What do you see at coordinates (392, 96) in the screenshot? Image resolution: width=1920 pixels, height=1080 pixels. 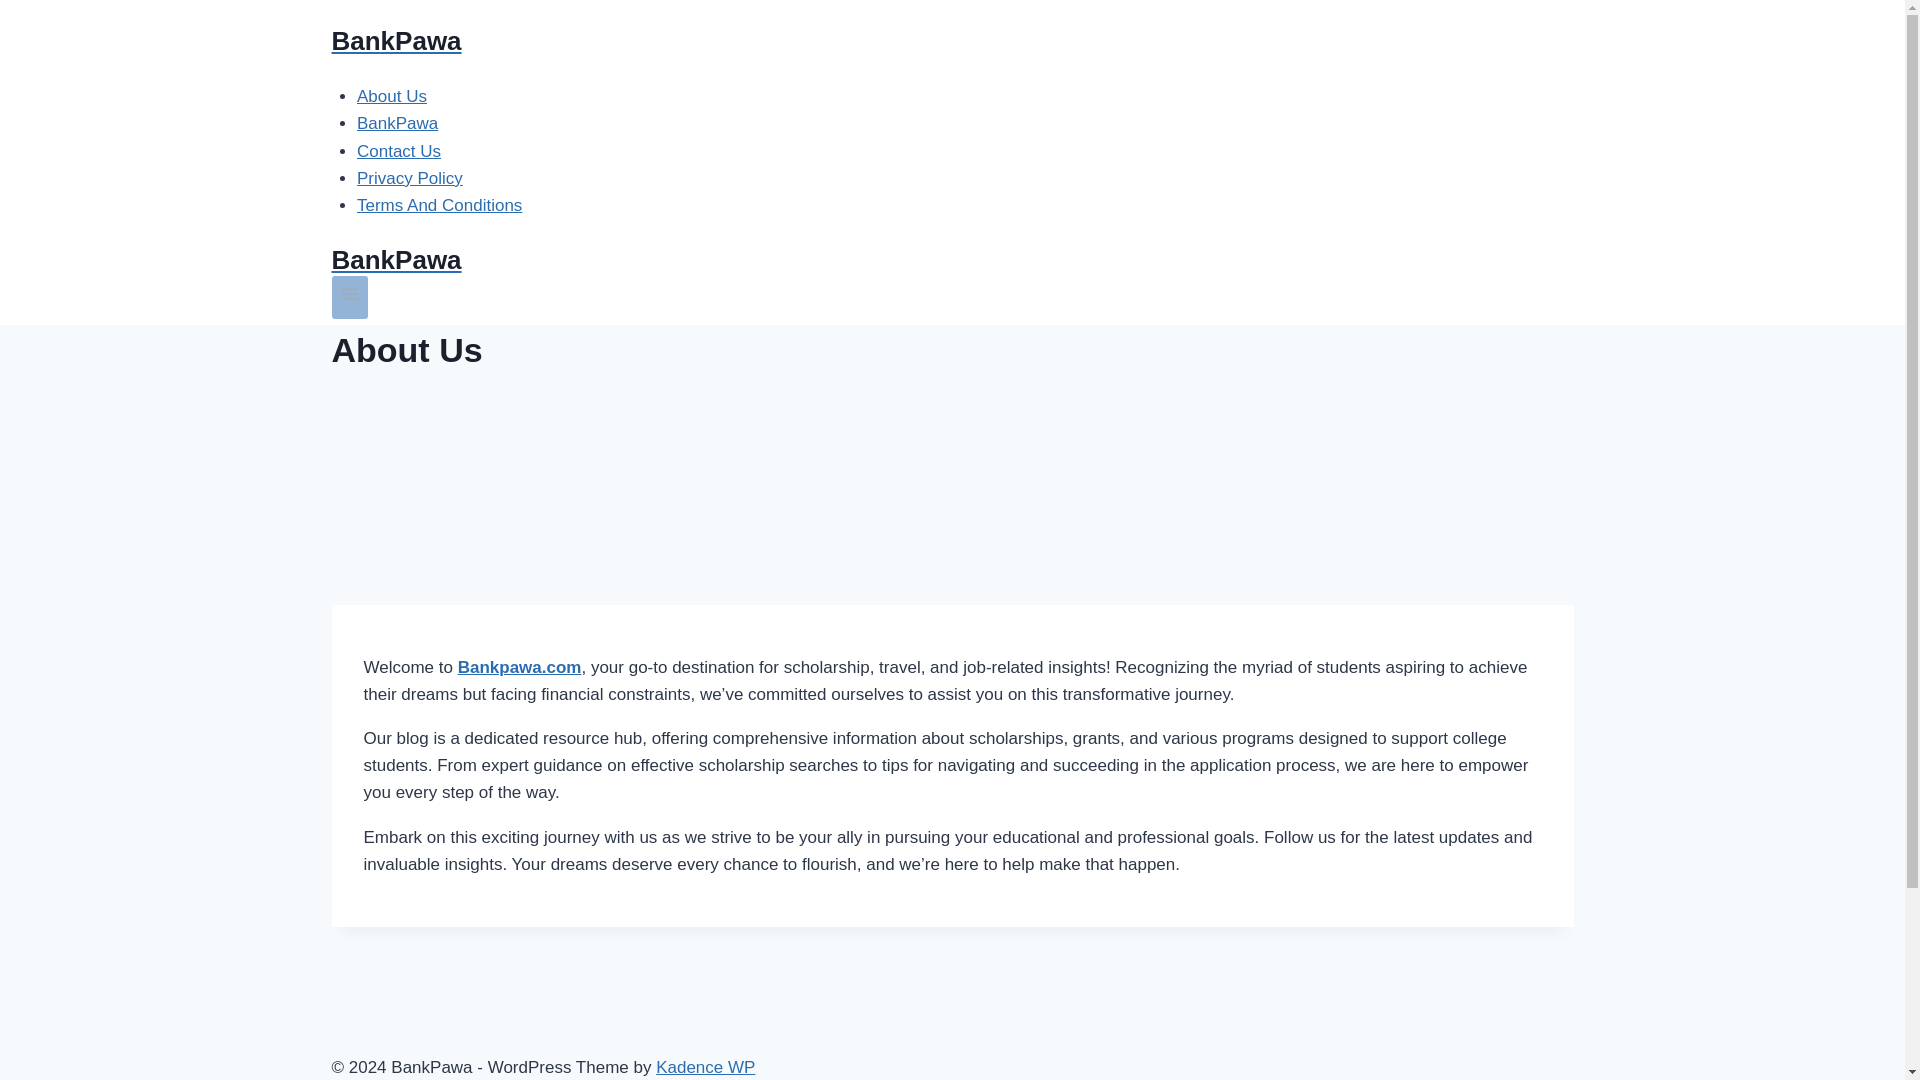 I see `About Us` at bounding box center [392, 96].